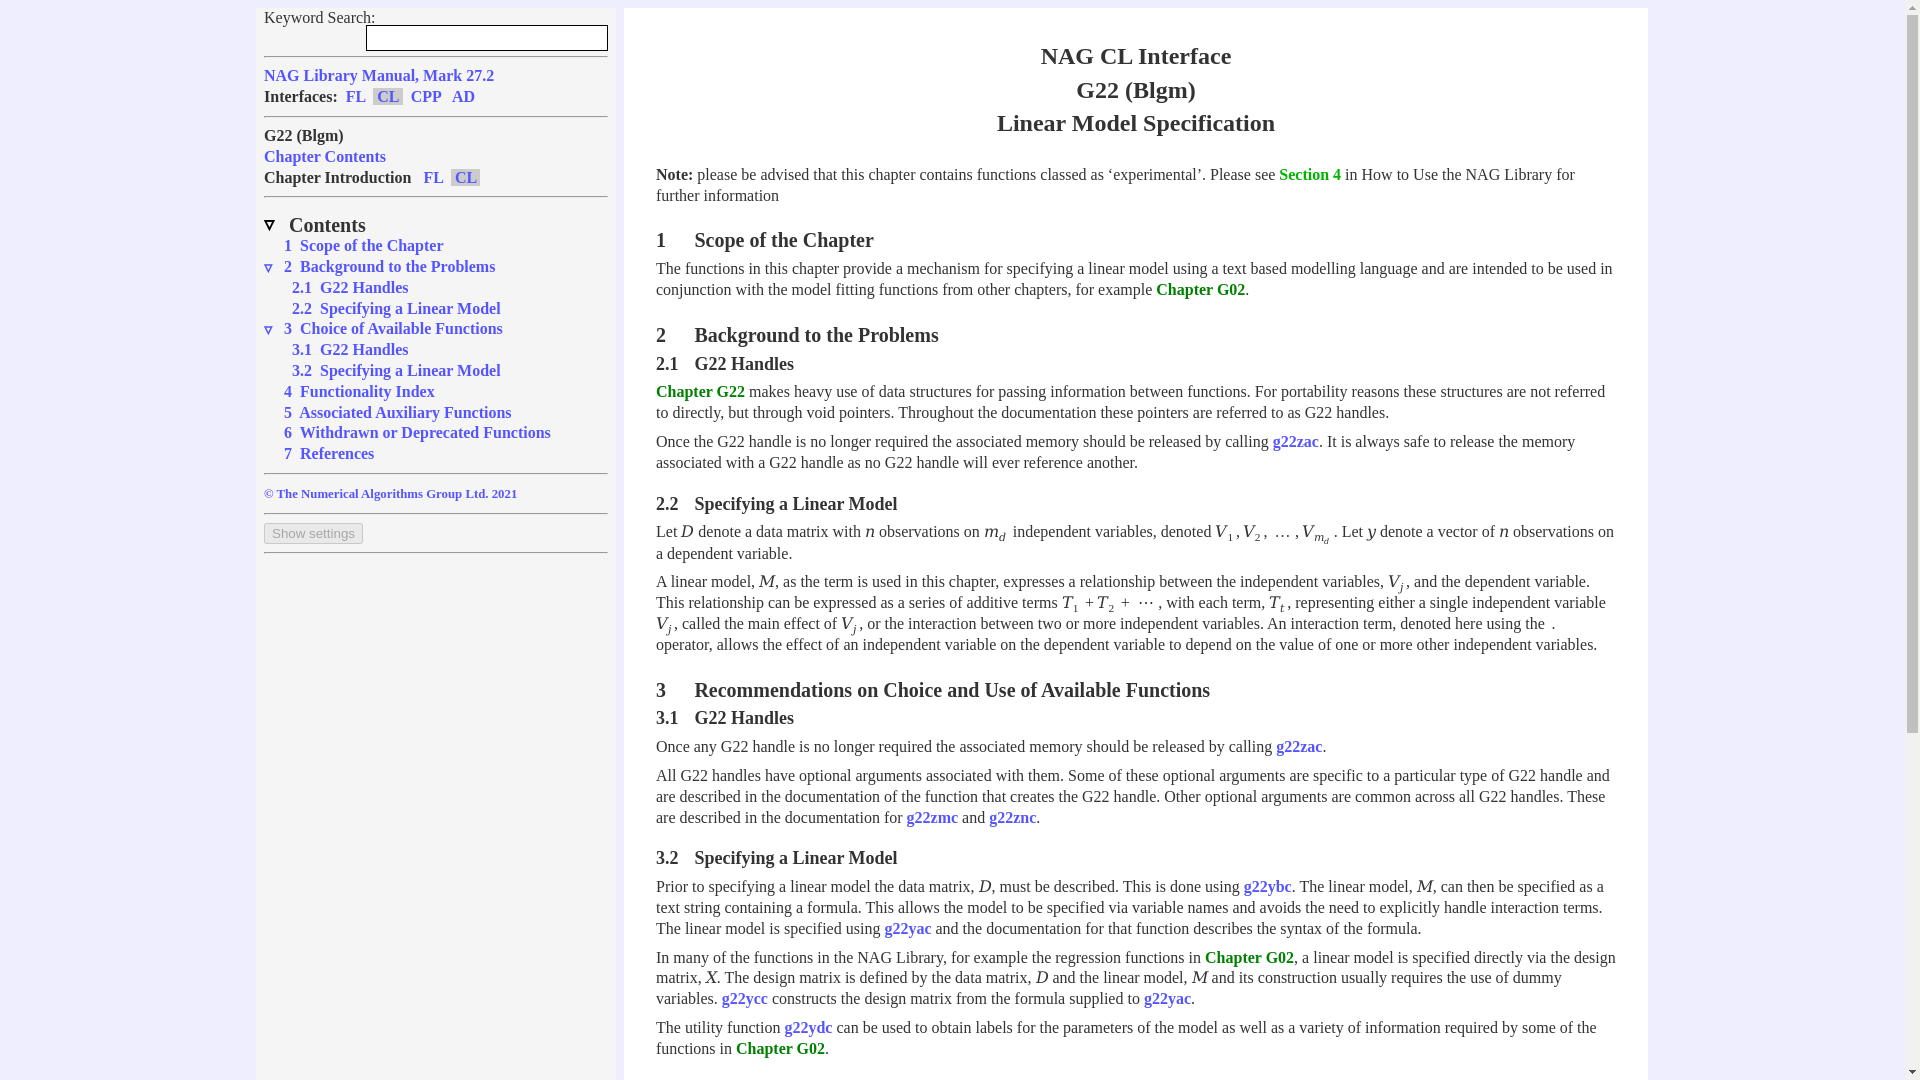 The image size is (1920, 1080). I want to click on 7  References, so click(329, 453).